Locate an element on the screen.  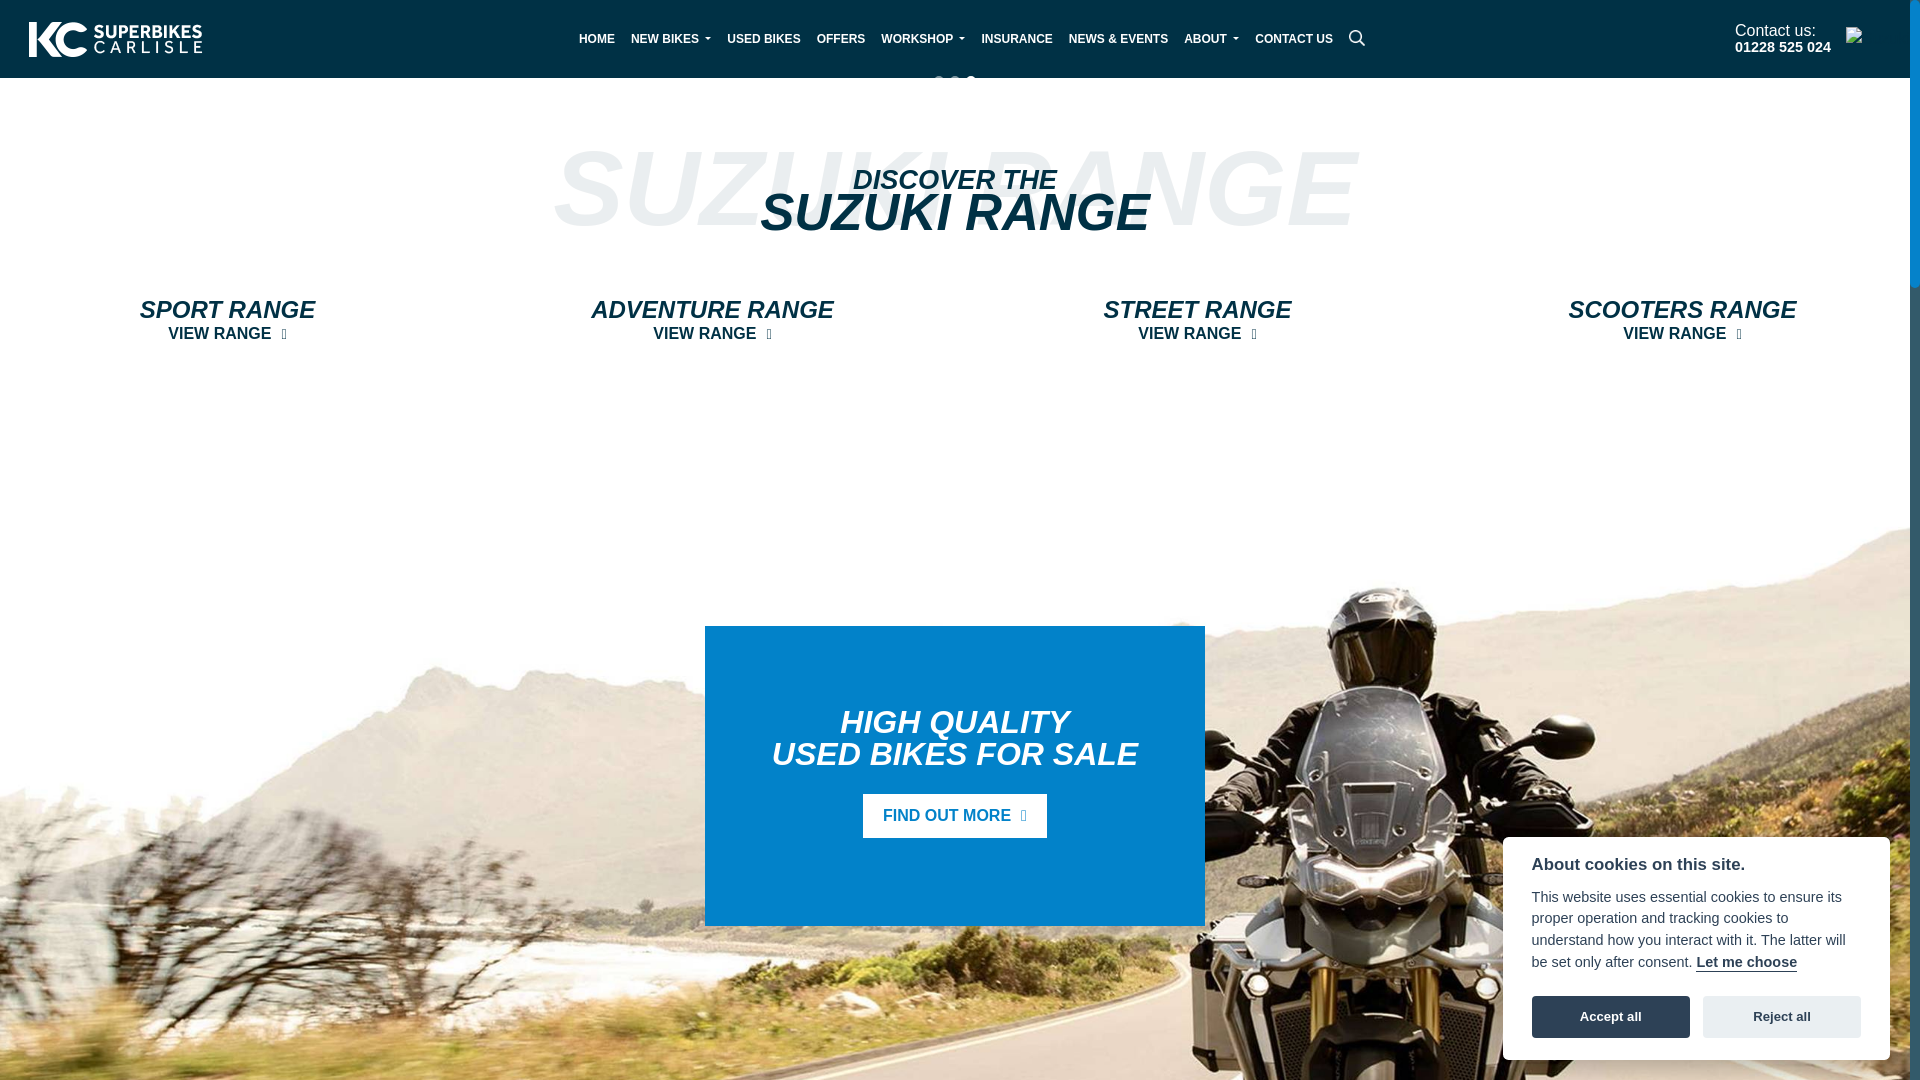
HOME is located at coordinates (1783, 48).